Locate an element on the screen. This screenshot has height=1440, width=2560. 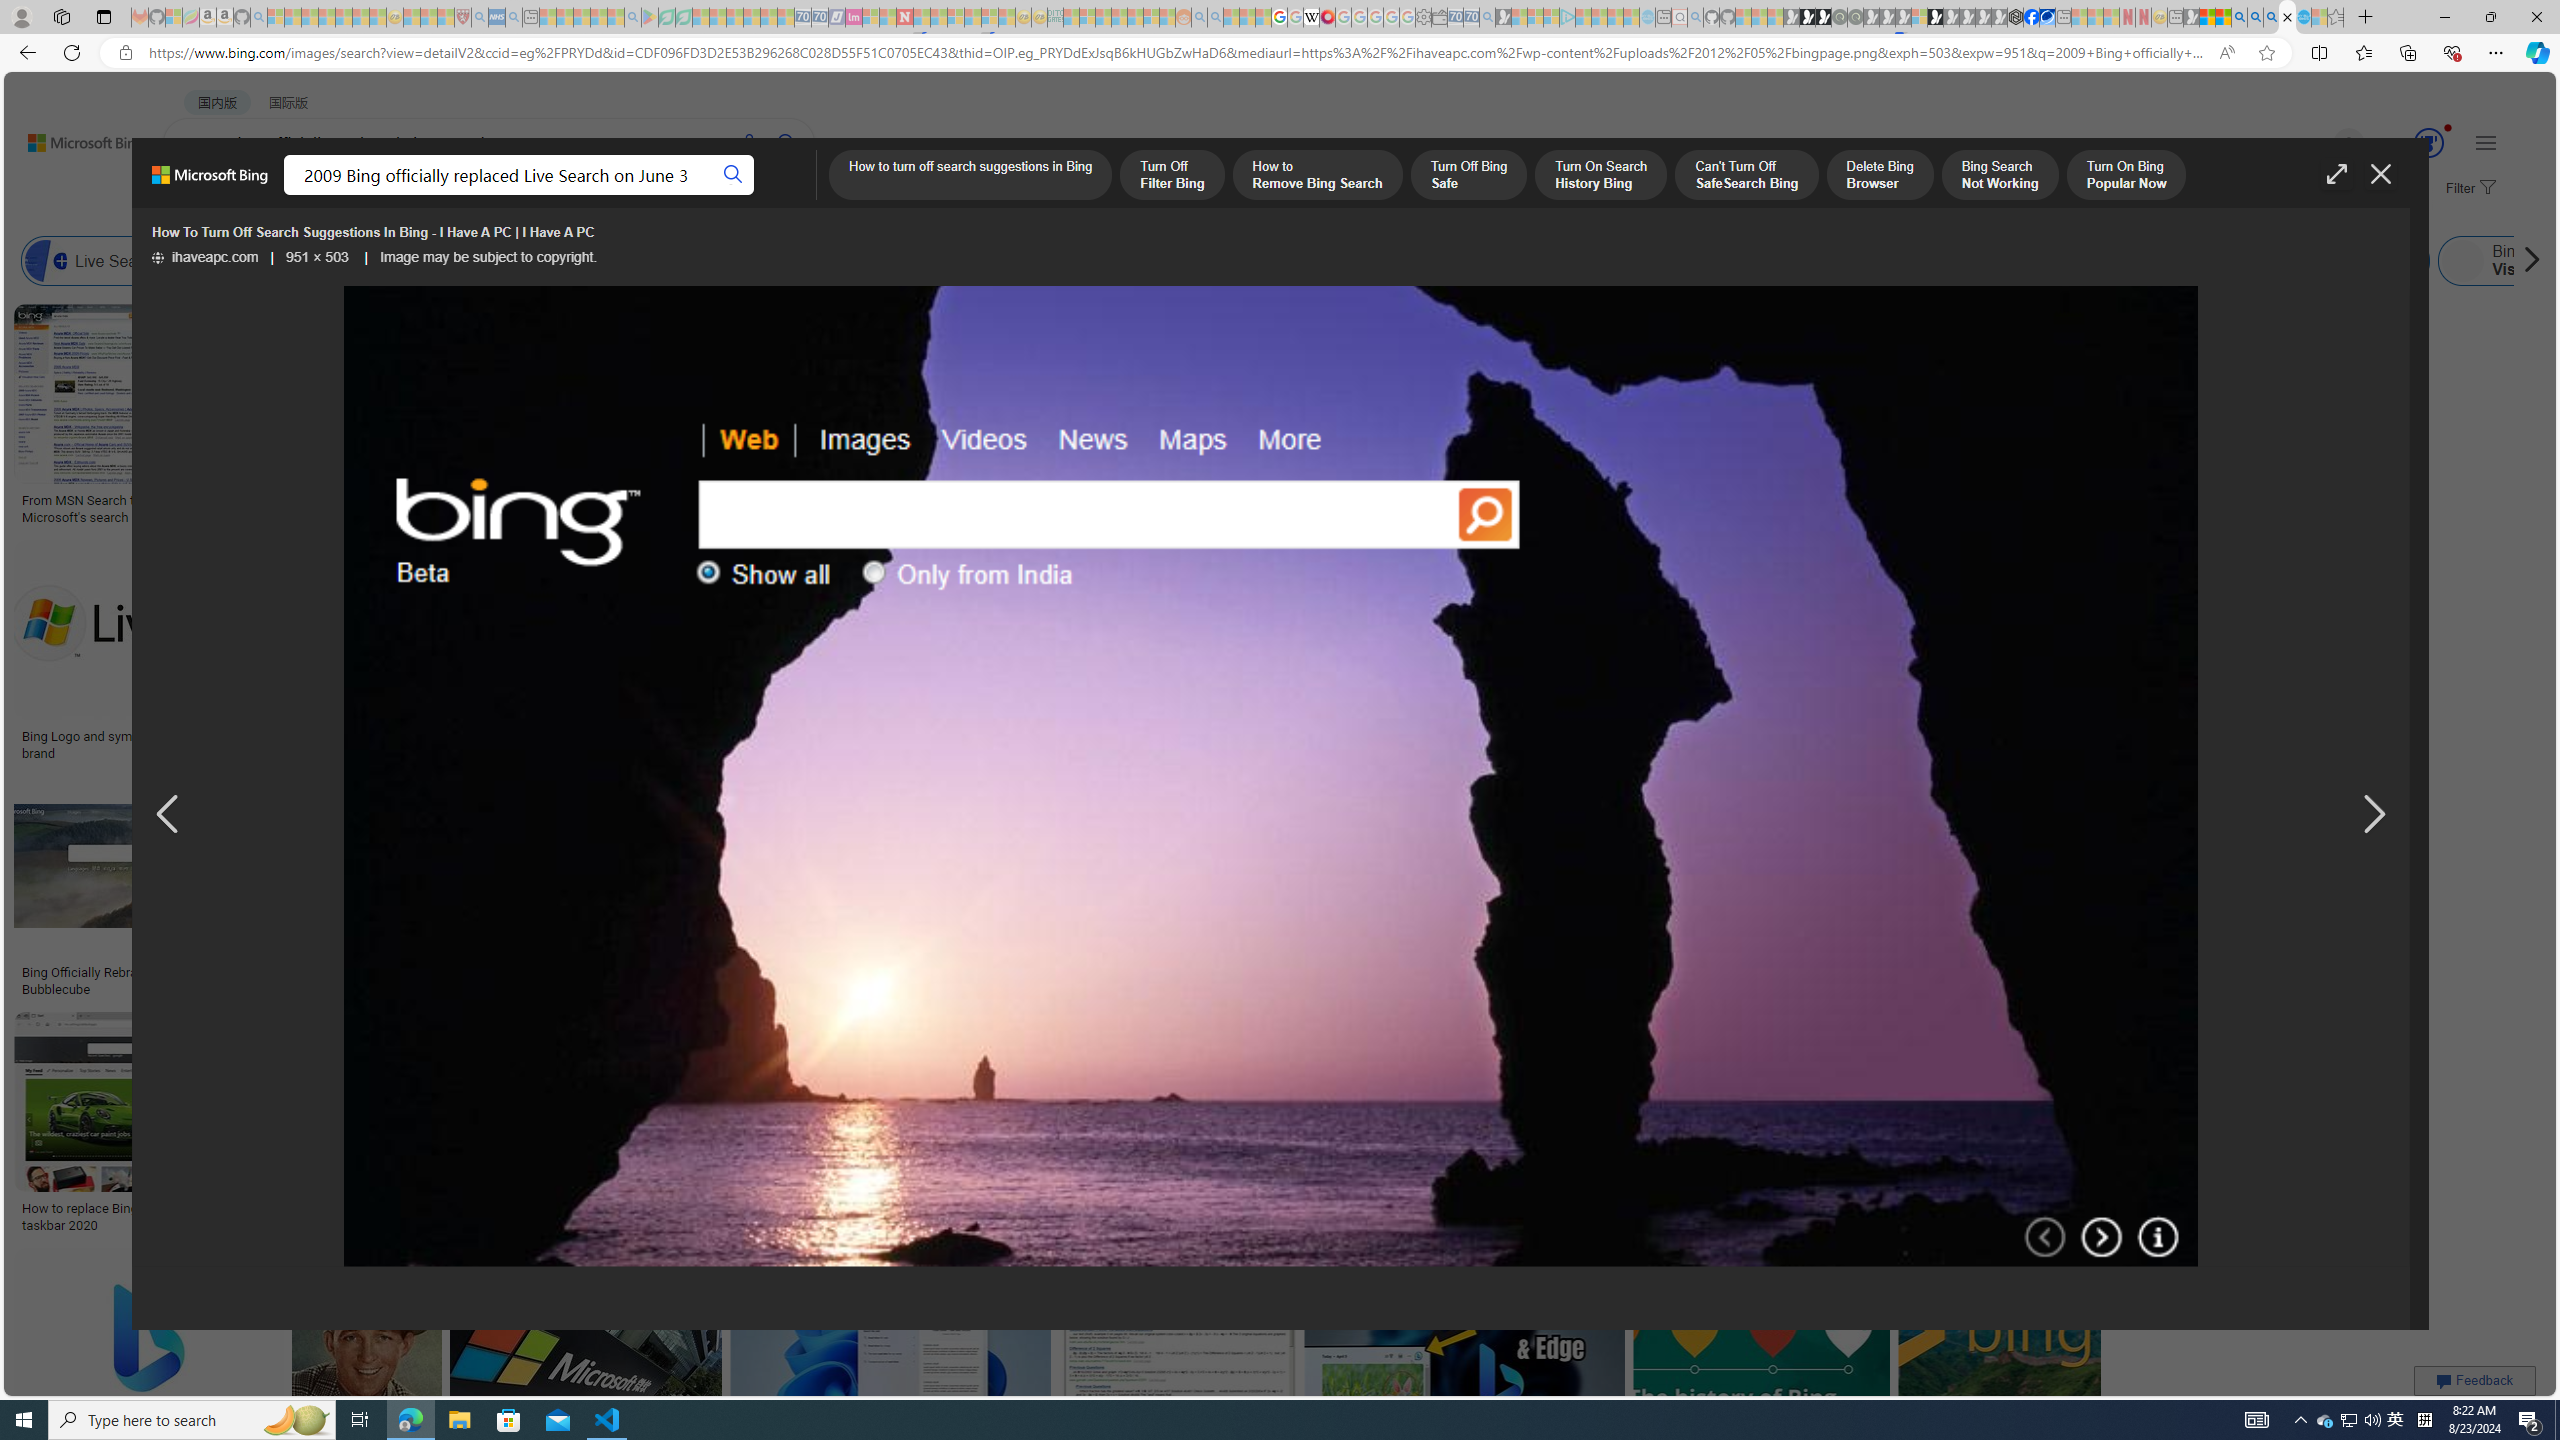
Technology History timeline | Timetoast timelinesSave is located at coordinates (1469, 417).